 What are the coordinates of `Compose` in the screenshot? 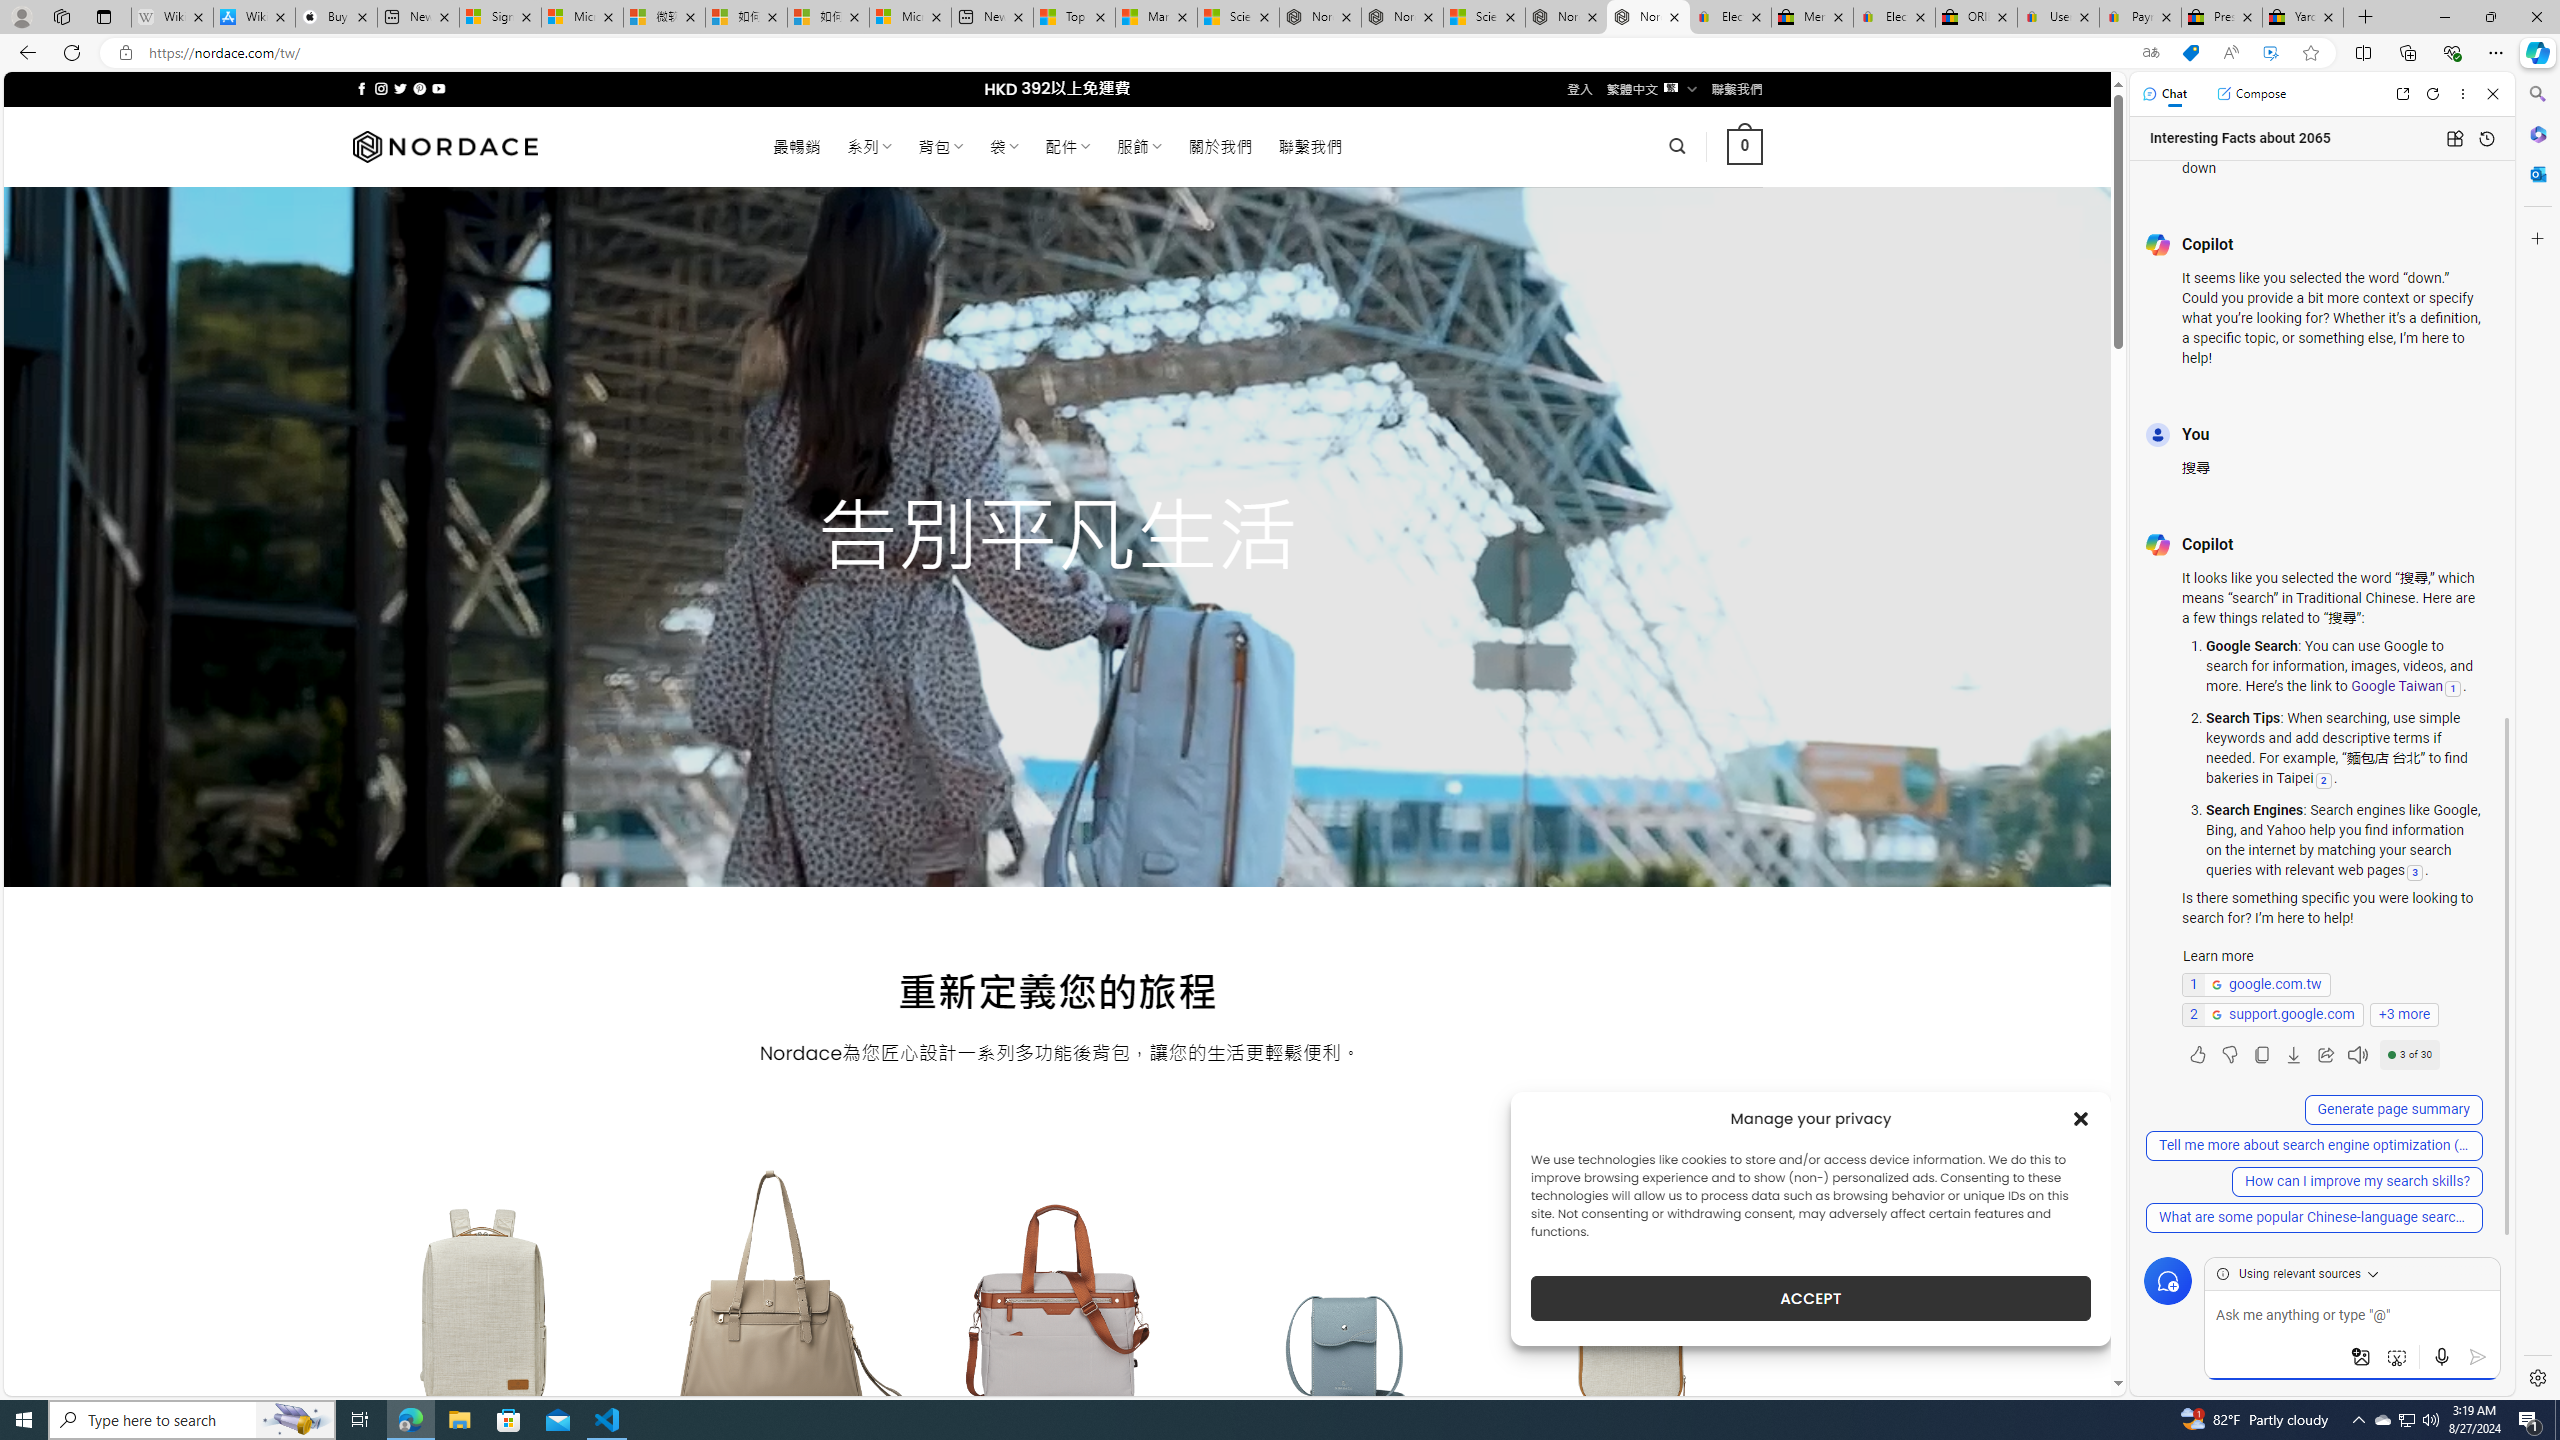 It's located at (2251, 93).